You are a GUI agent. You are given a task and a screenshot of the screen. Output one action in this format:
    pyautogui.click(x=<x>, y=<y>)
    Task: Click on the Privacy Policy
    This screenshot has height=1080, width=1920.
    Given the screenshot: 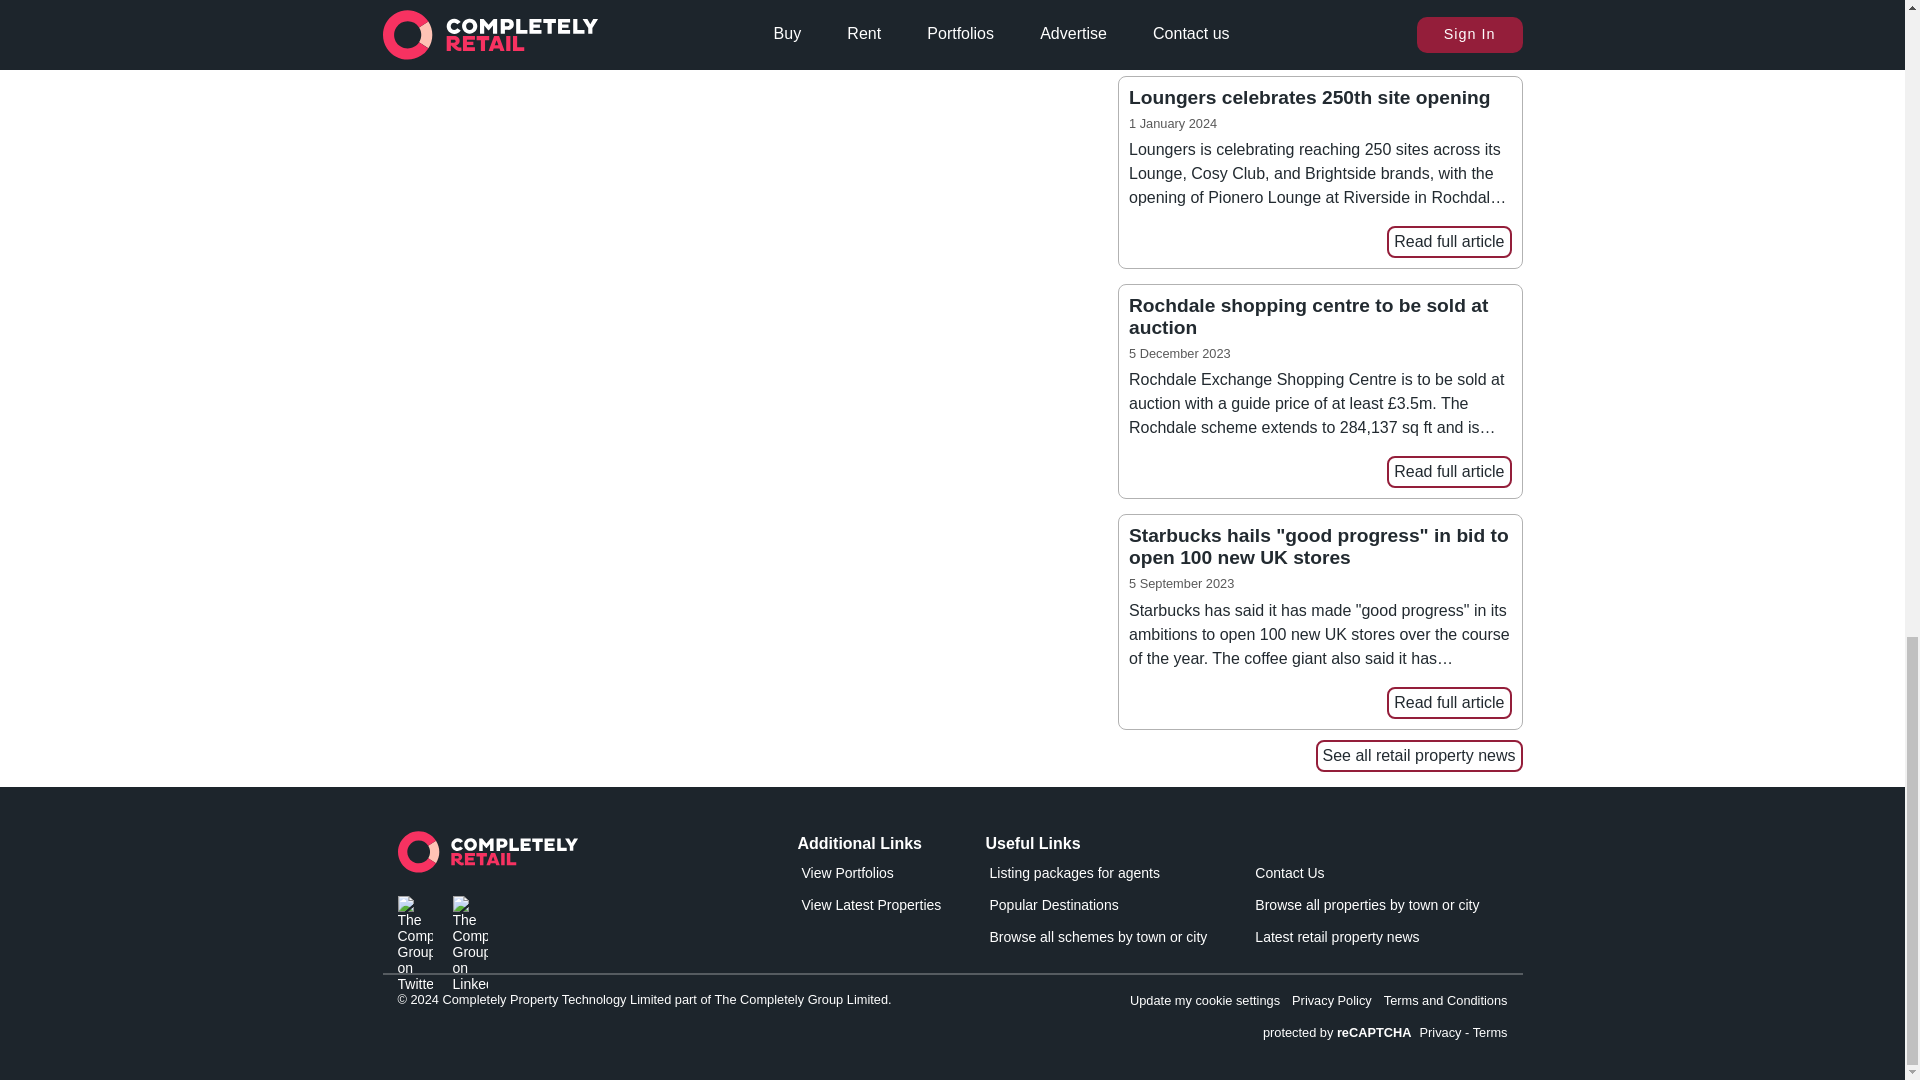 What is the action you would take?
    pyautogui.click(x=1332, y=1000)
    